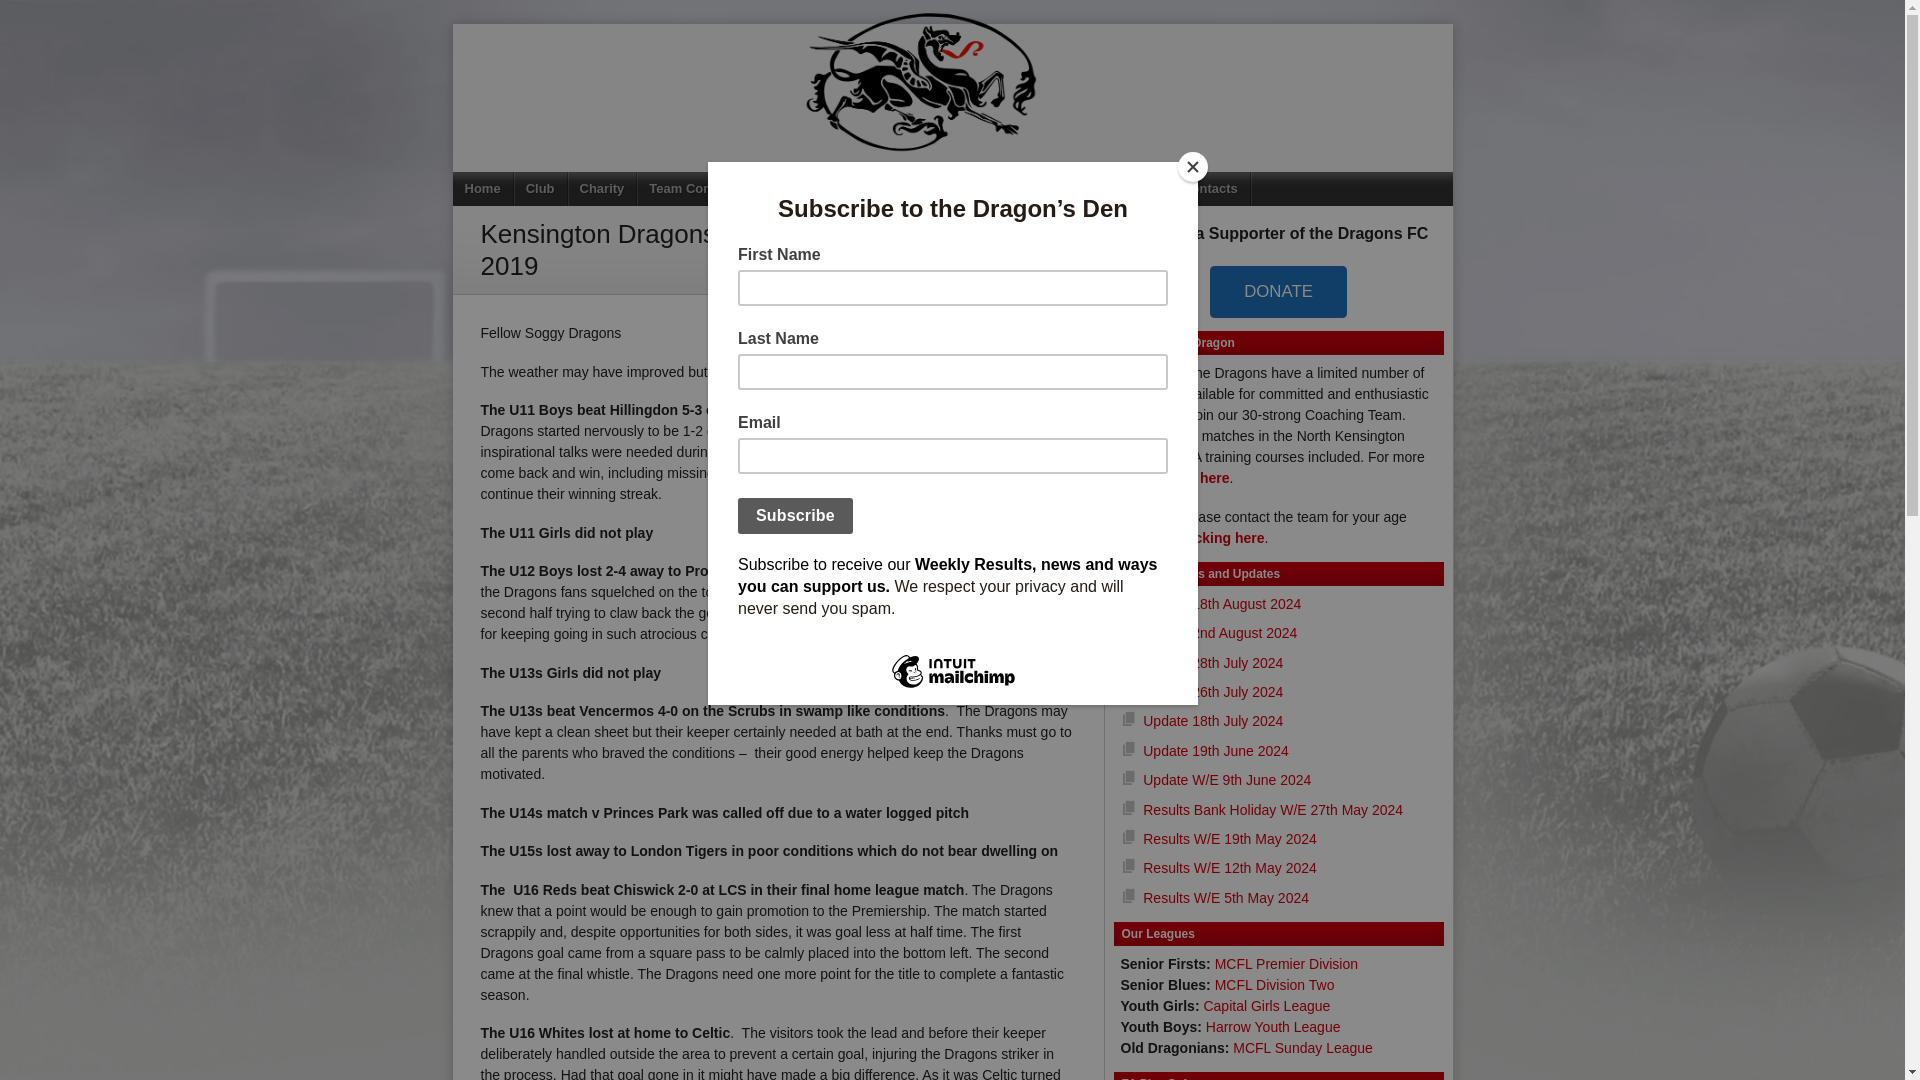 The image size is (1920, 1080). Describe the element at coordinates (602, 188) in the screenshot. I see `Charity` at that location.